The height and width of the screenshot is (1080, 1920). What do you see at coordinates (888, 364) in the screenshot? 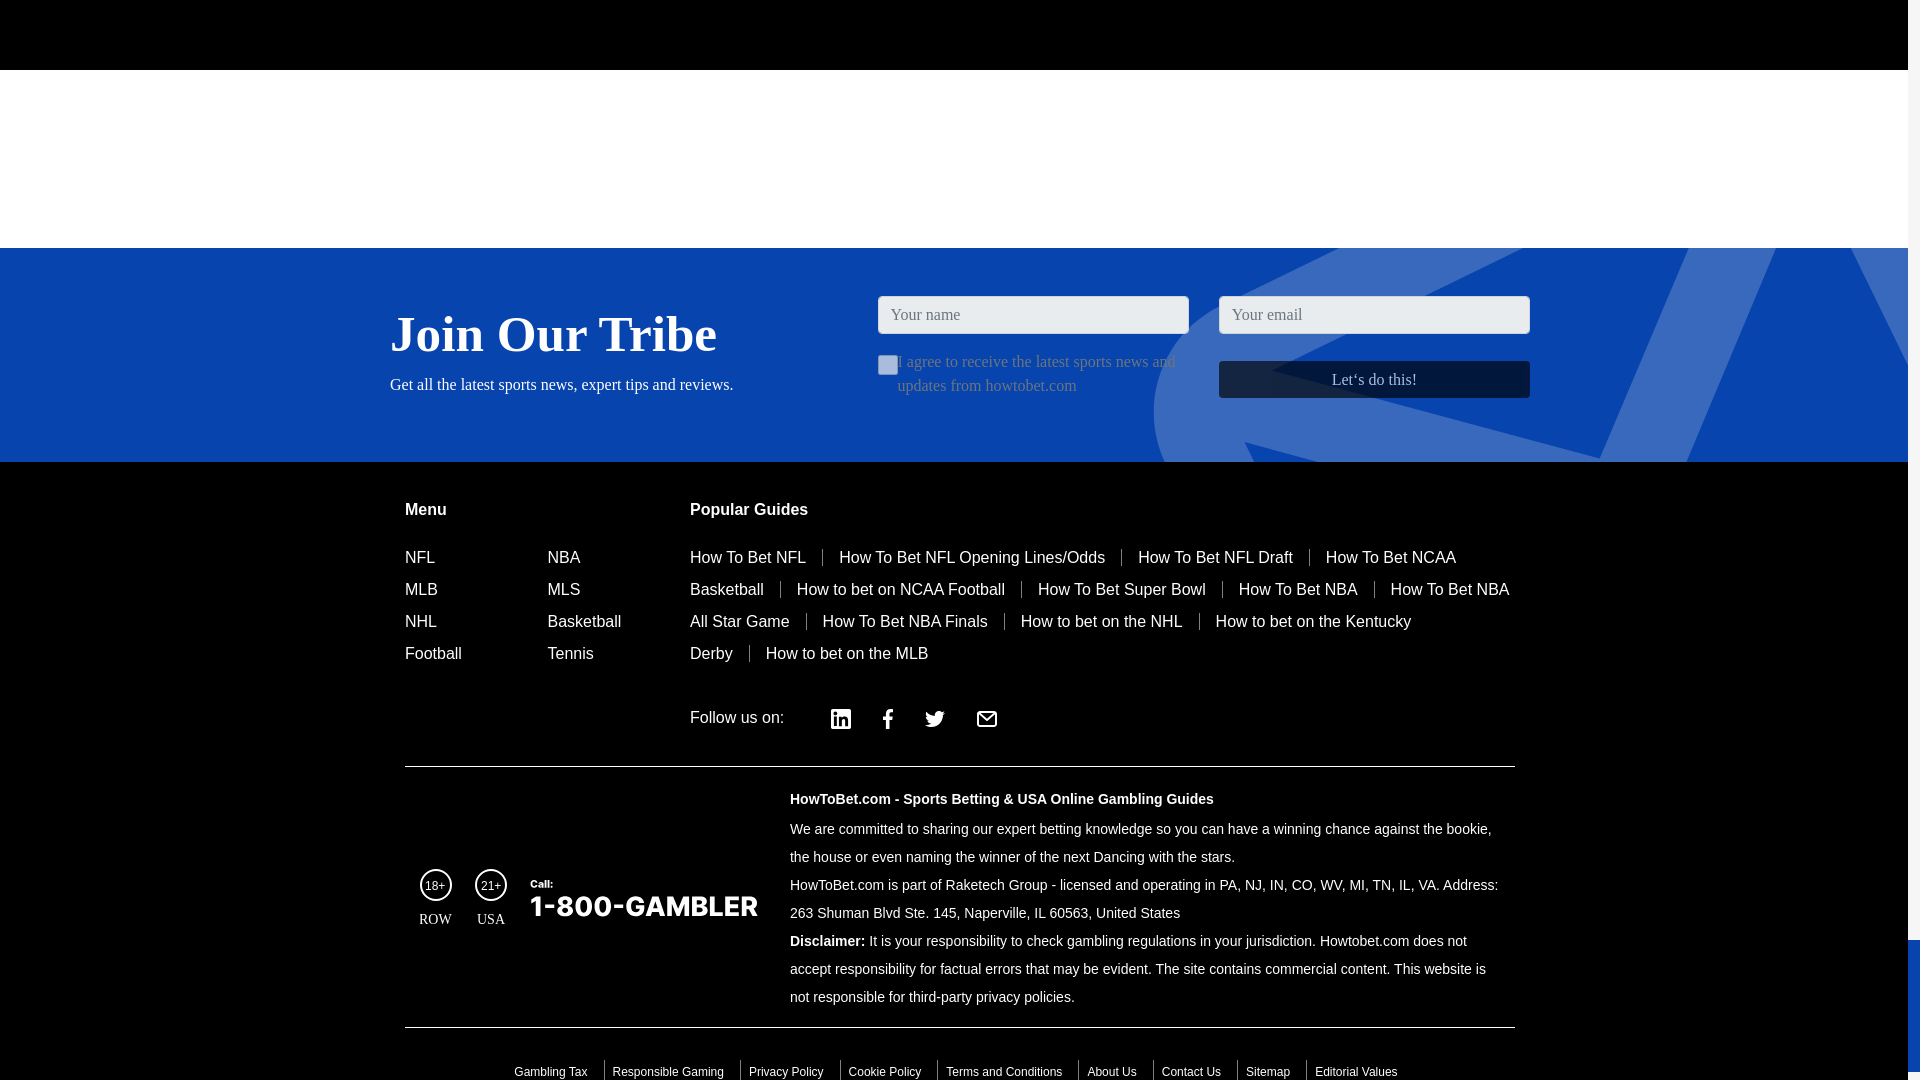
I see `on` at bounding box center [888, 364].